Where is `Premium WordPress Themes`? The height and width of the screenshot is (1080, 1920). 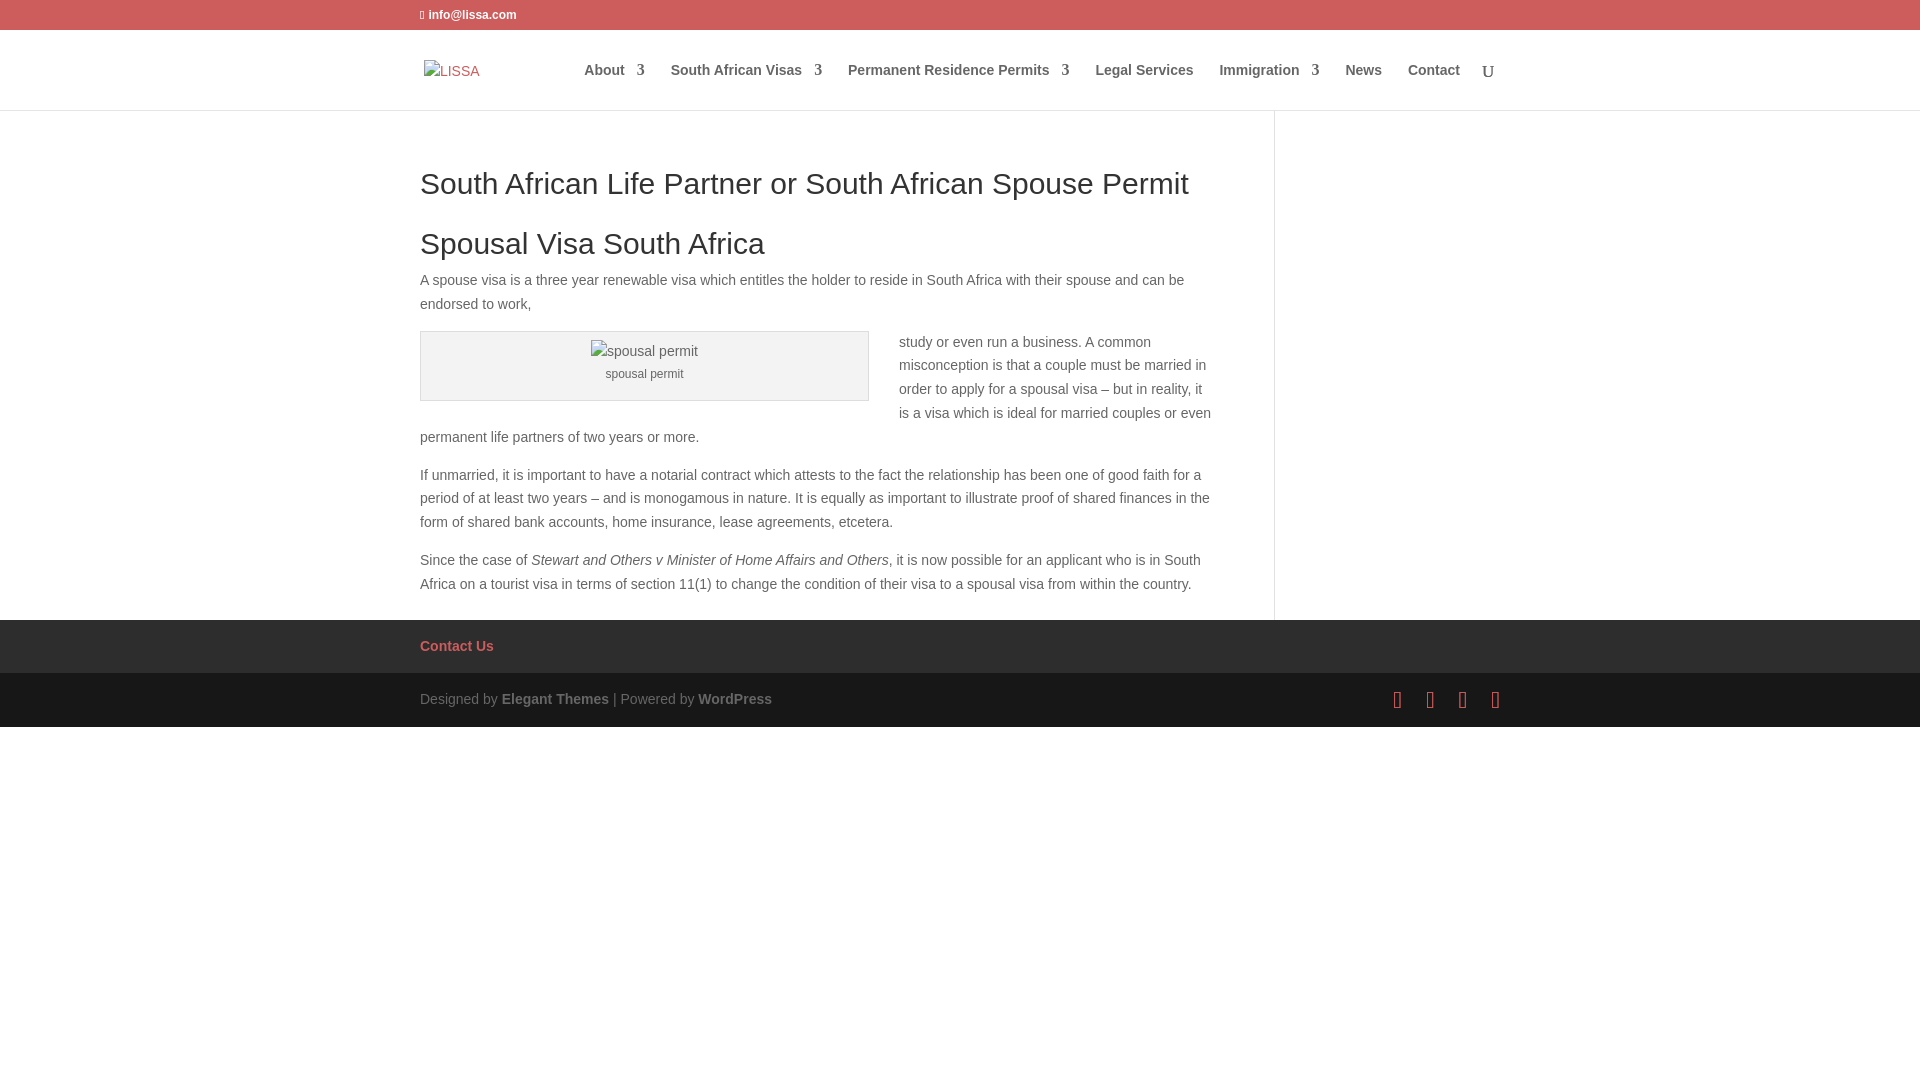 Premium WordPress Themes is located at coordinates (554, 699).